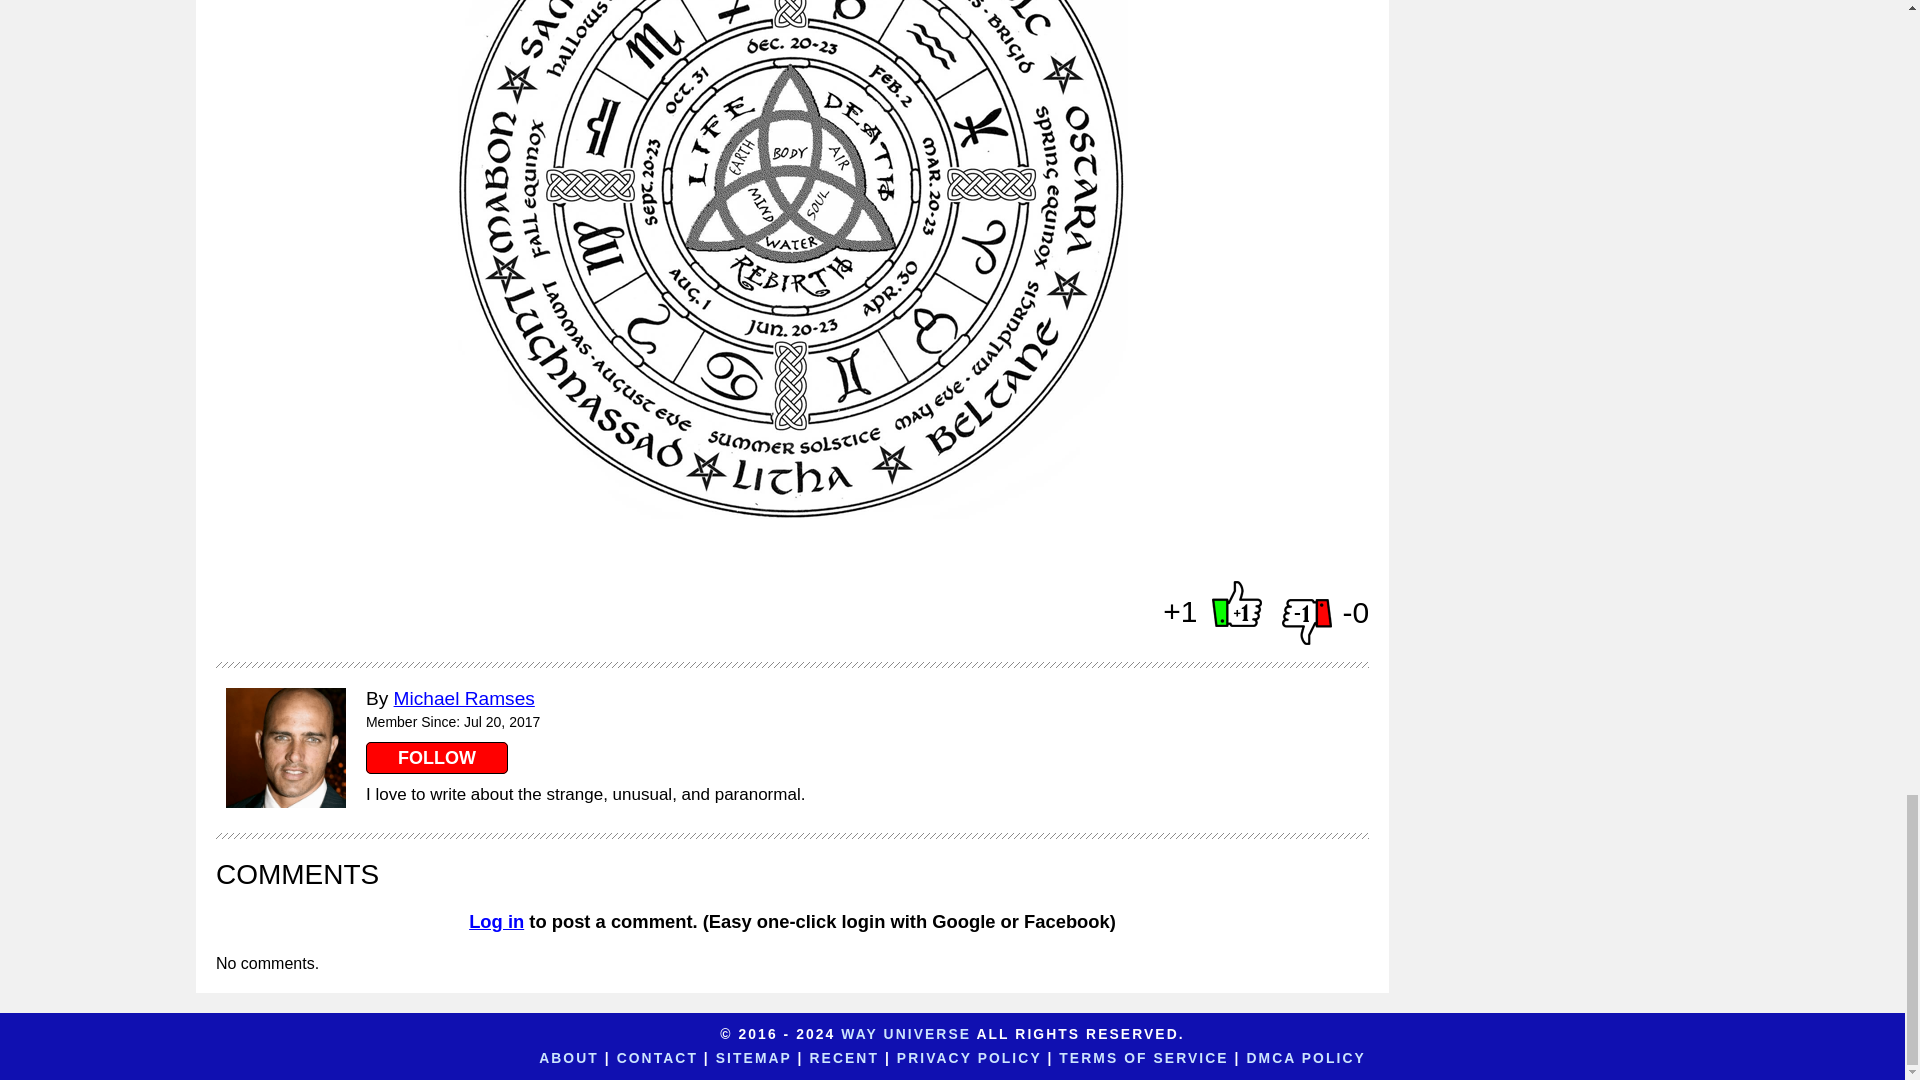  What do you see at coordinates (464, 698) in the screenshot?
I see `Michael Ramses` at bounding box center [464, 698].